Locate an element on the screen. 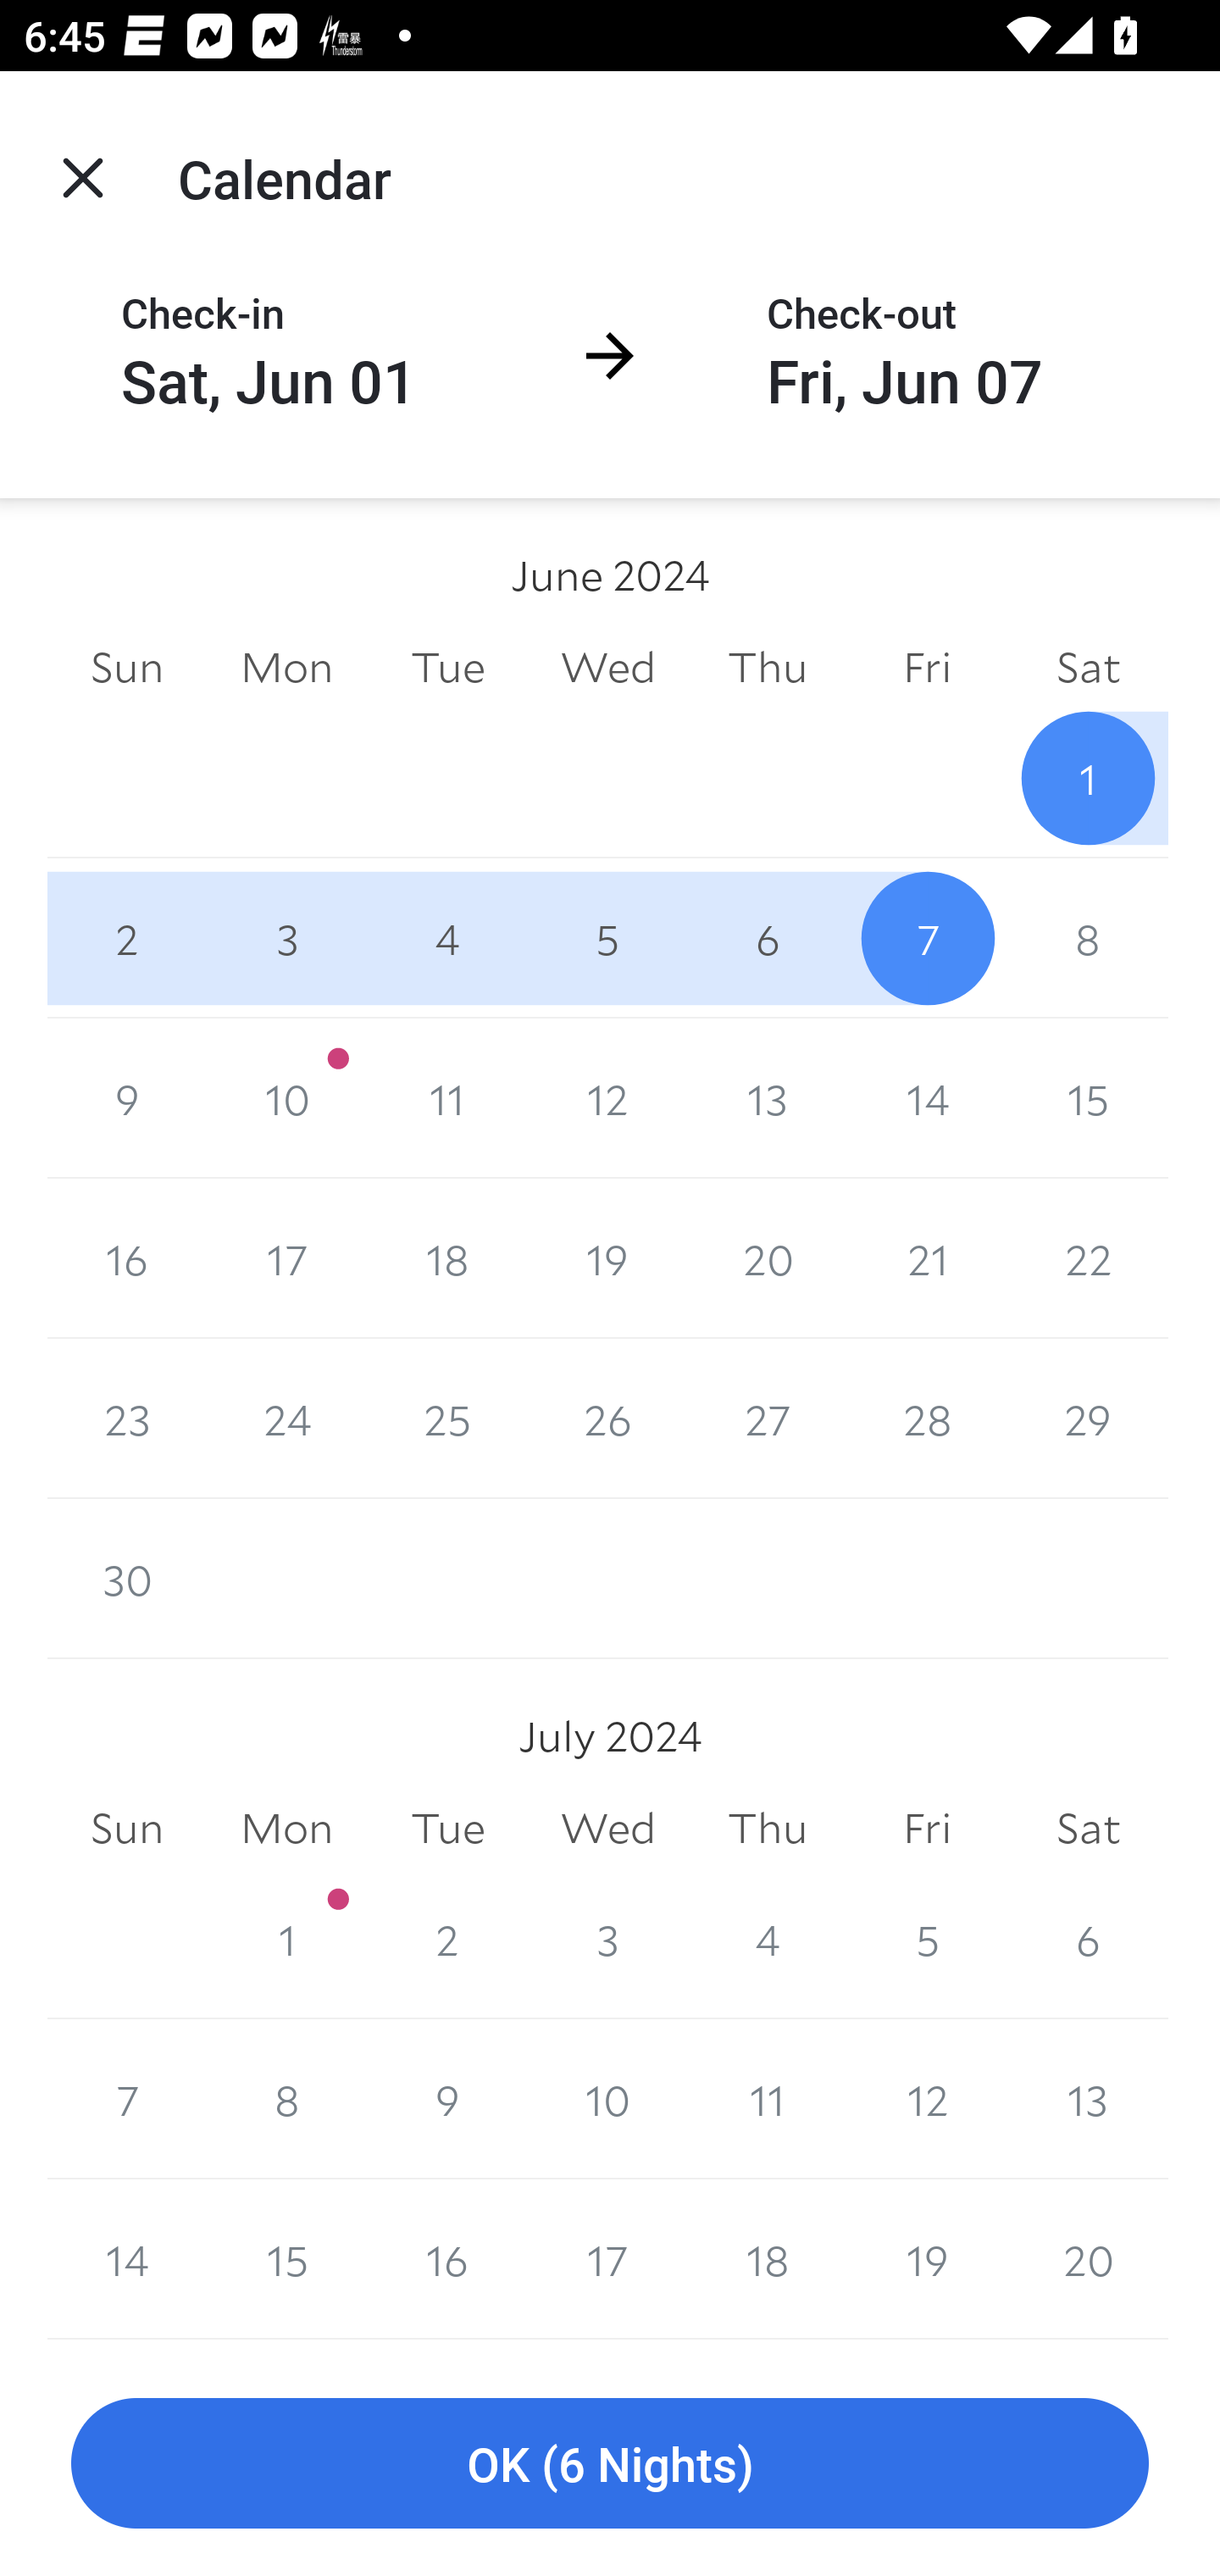  4 4 July 2024 is located at coordinates (768, 1939).